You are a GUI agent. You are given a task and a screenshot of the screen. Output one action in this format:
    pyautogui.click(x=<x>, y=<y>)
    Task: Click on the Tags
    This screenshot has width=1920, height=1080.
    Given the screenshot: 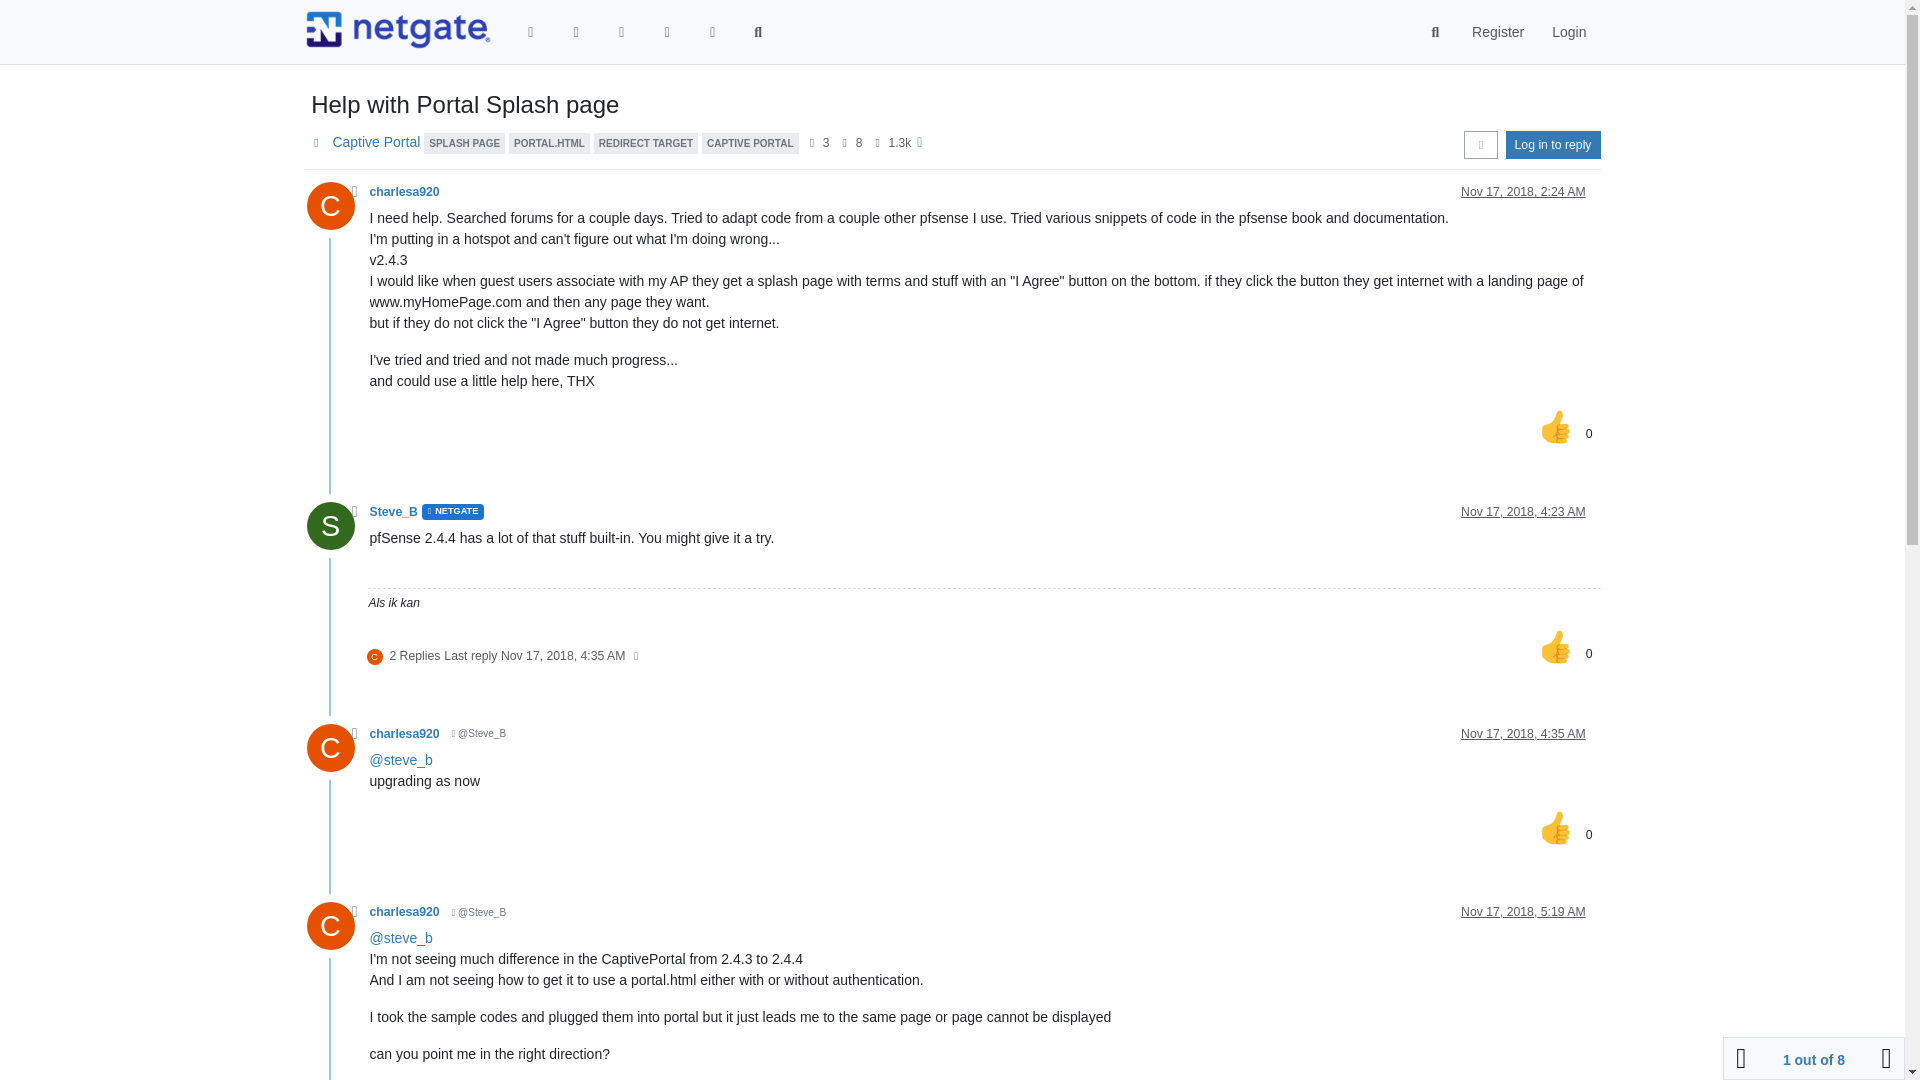 What is the action you would take?
    pyautogui.click(x=622, y=32)
    